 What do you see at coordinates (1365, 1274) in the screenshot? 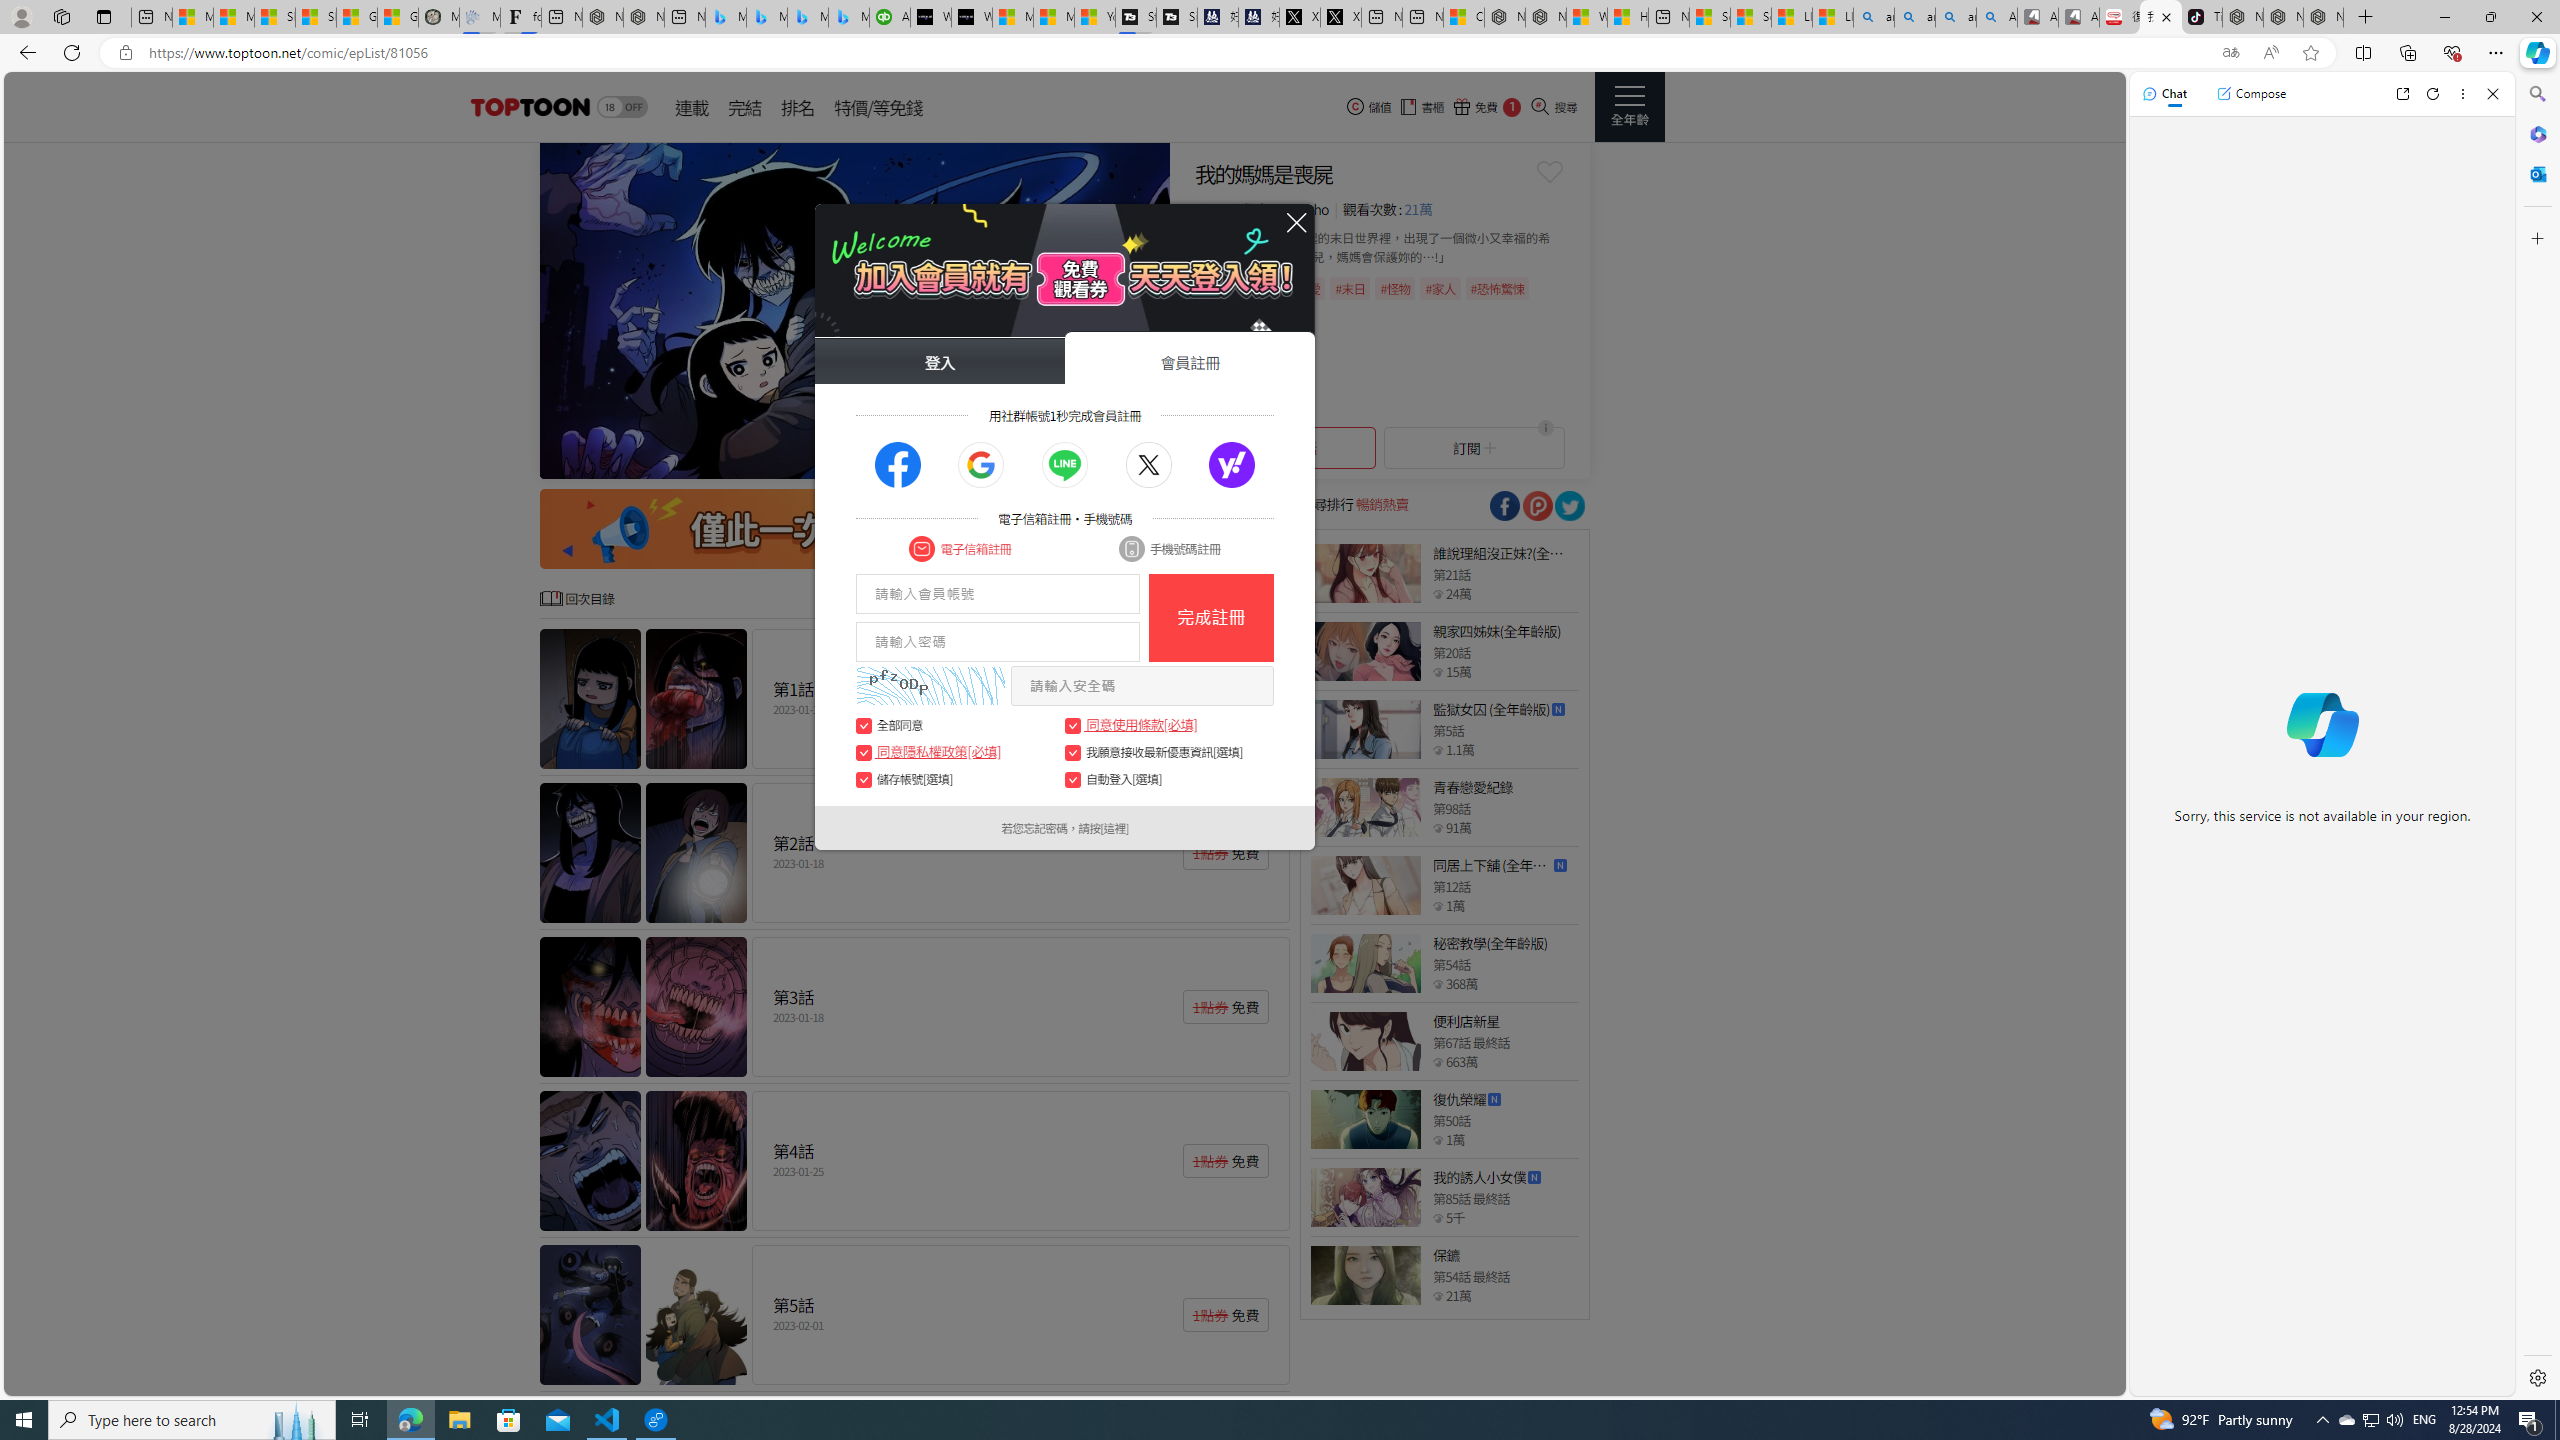
I see `Class: thumb_img` at bounding box center [1365, 1274].